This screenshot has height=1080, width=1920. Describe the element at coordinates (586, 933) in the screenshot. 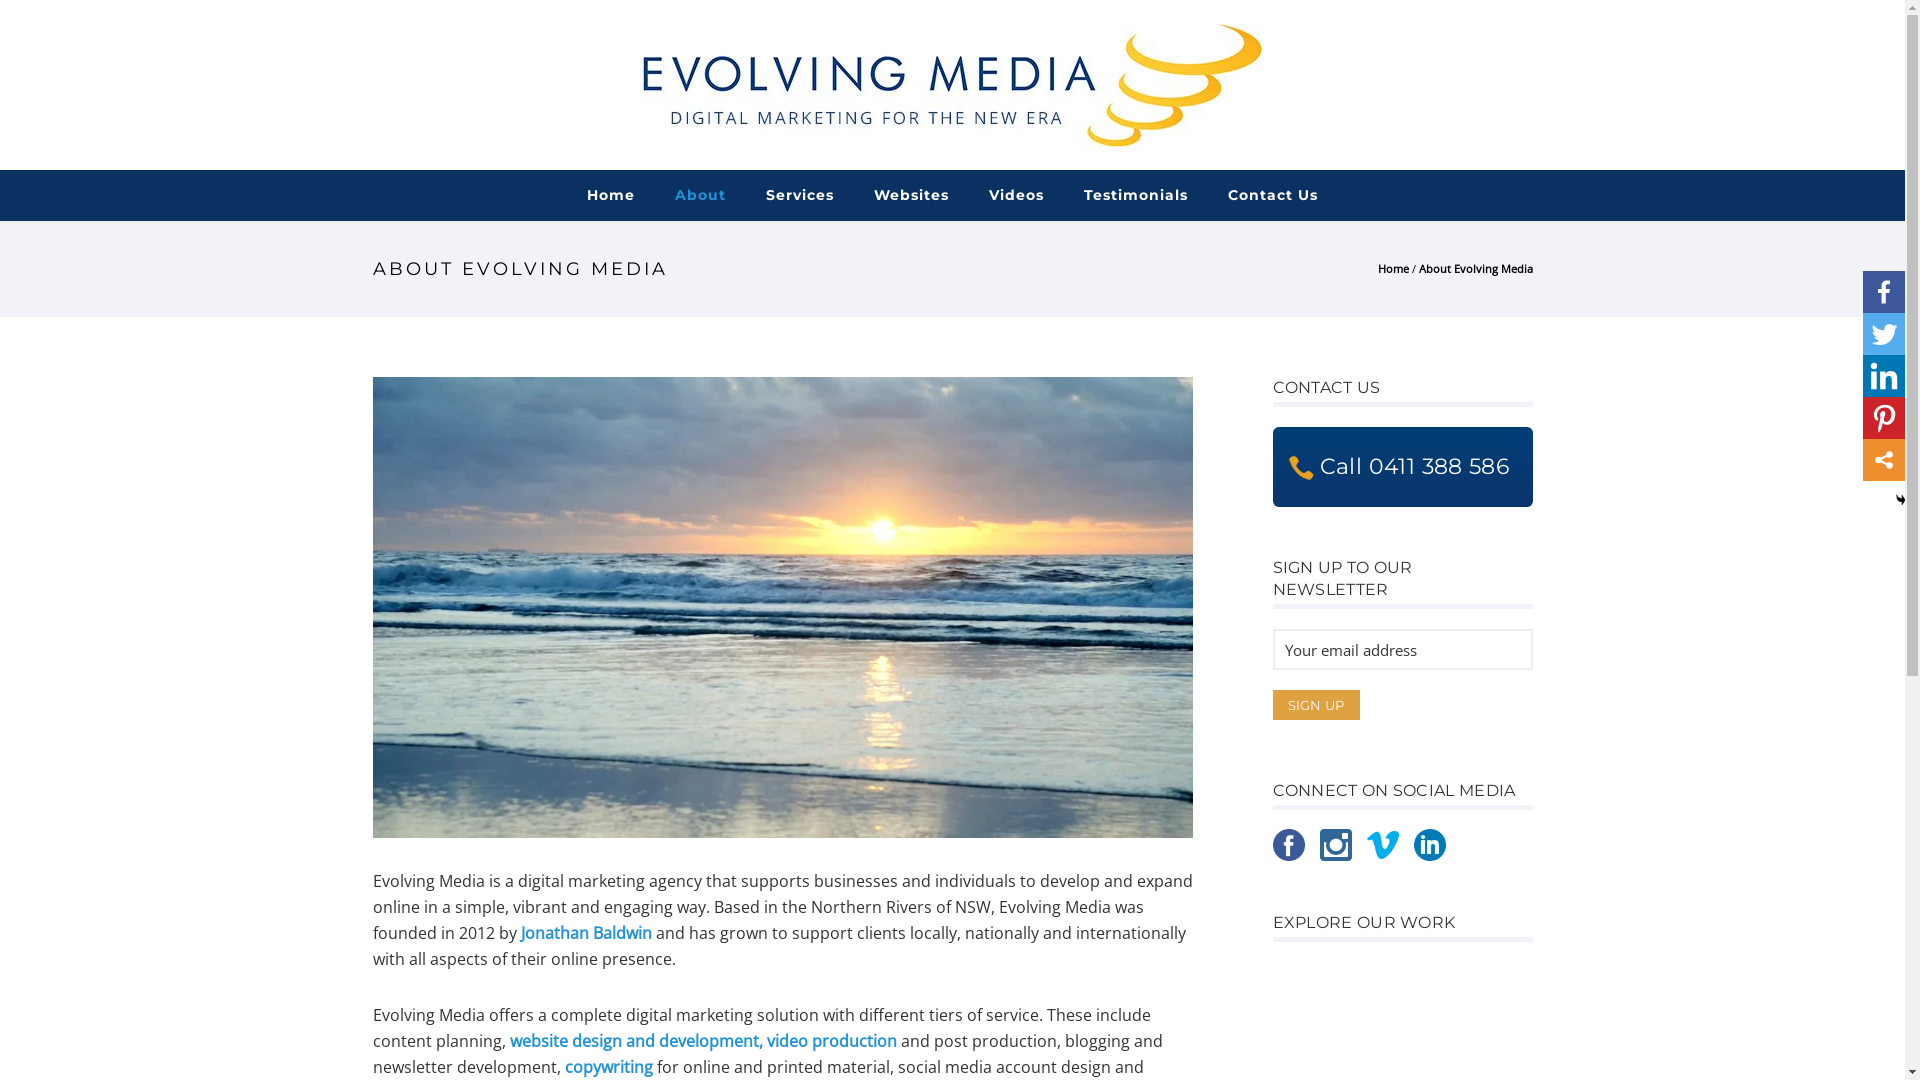

I see `Jonathan Baldwin` at that location.